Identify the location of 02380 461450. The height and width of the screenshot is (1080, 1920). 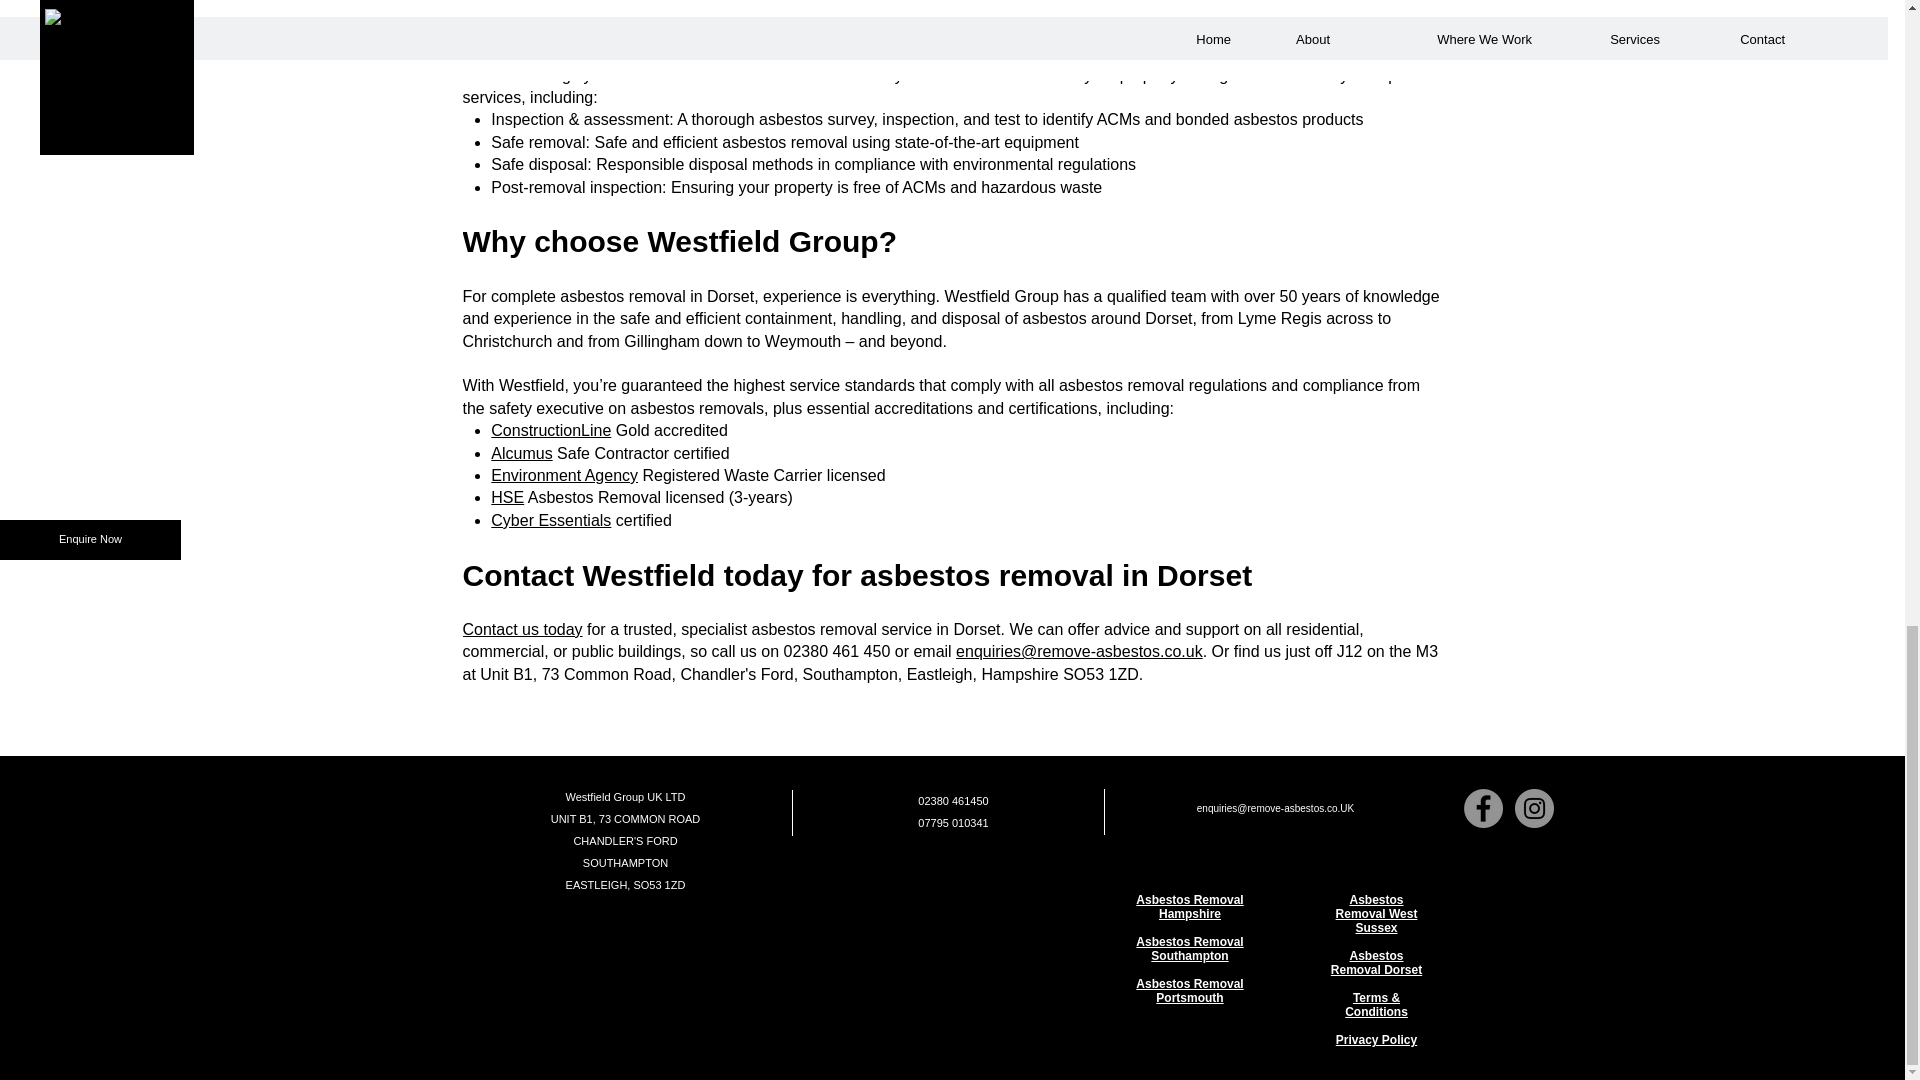
(952, 800).